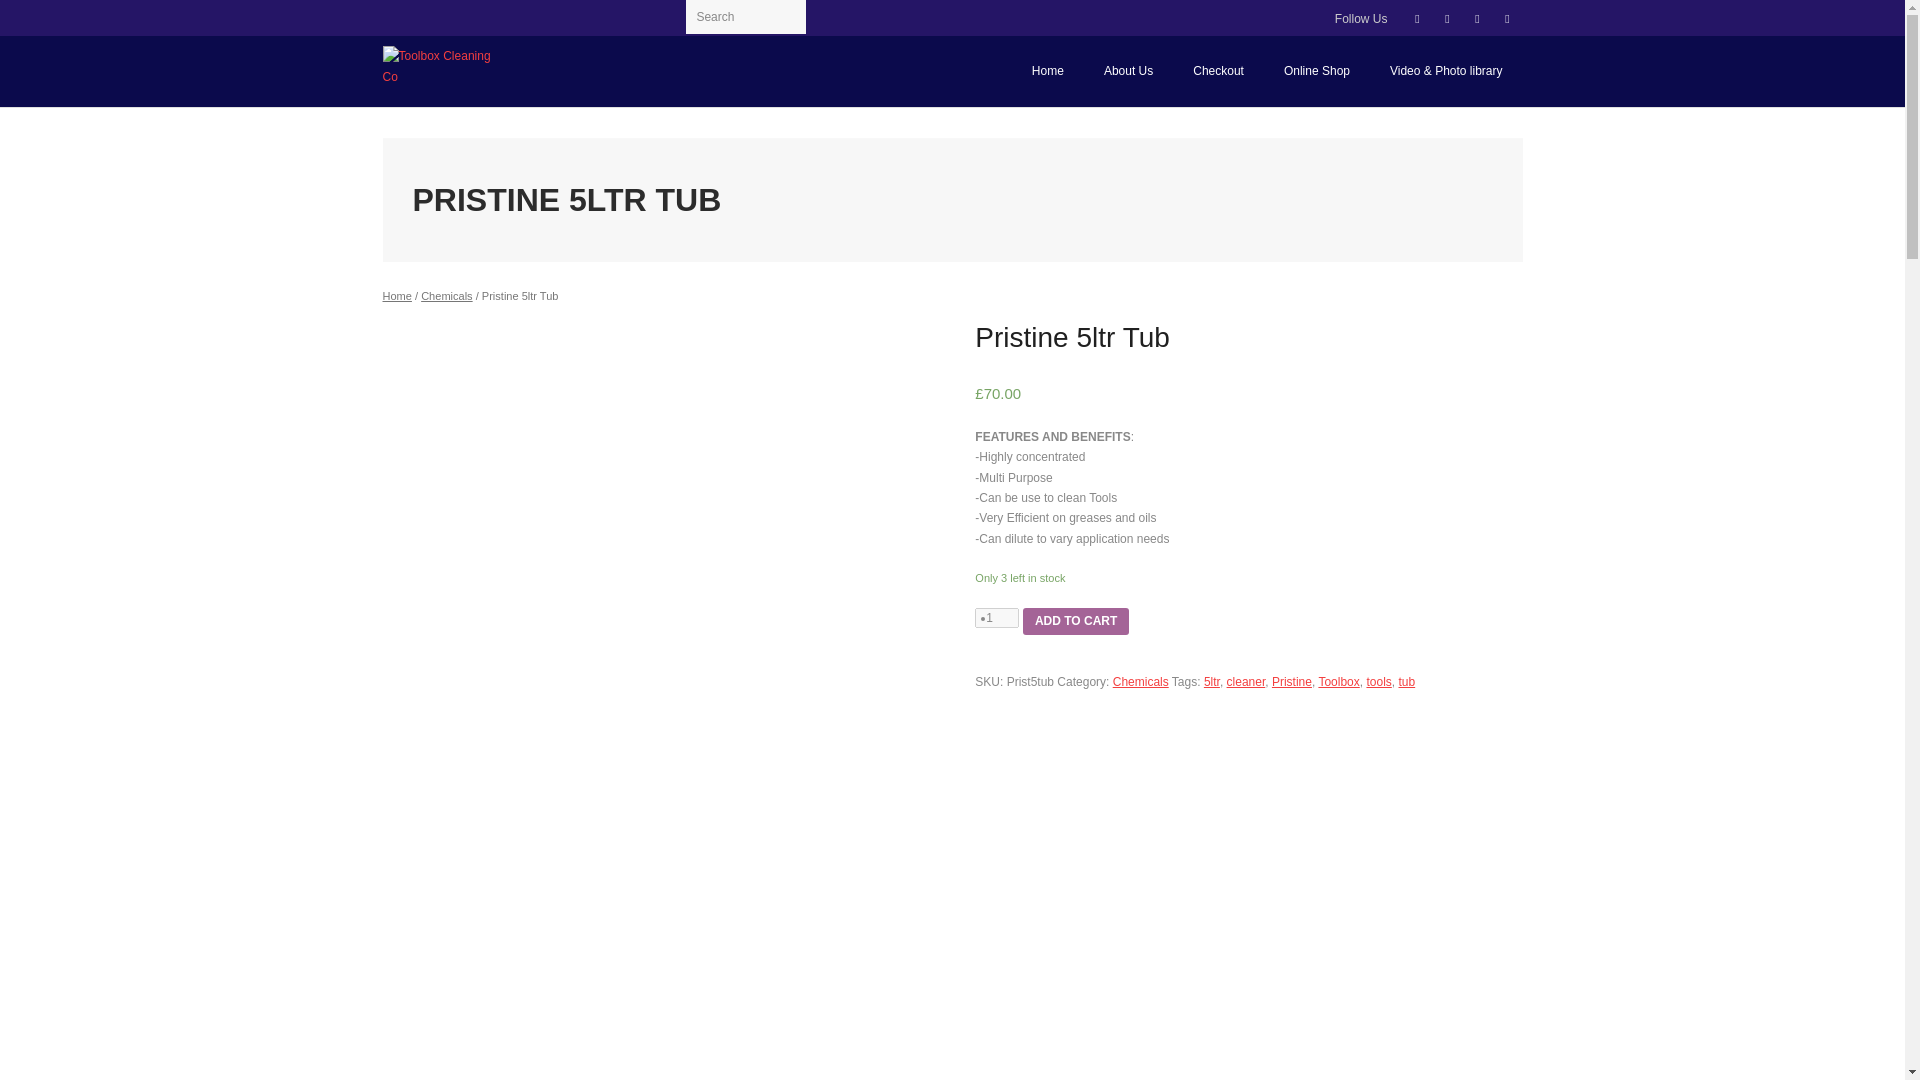 The width and height of the screenshot is (1920, 1080). I want to click on Home, so click(396, 296).